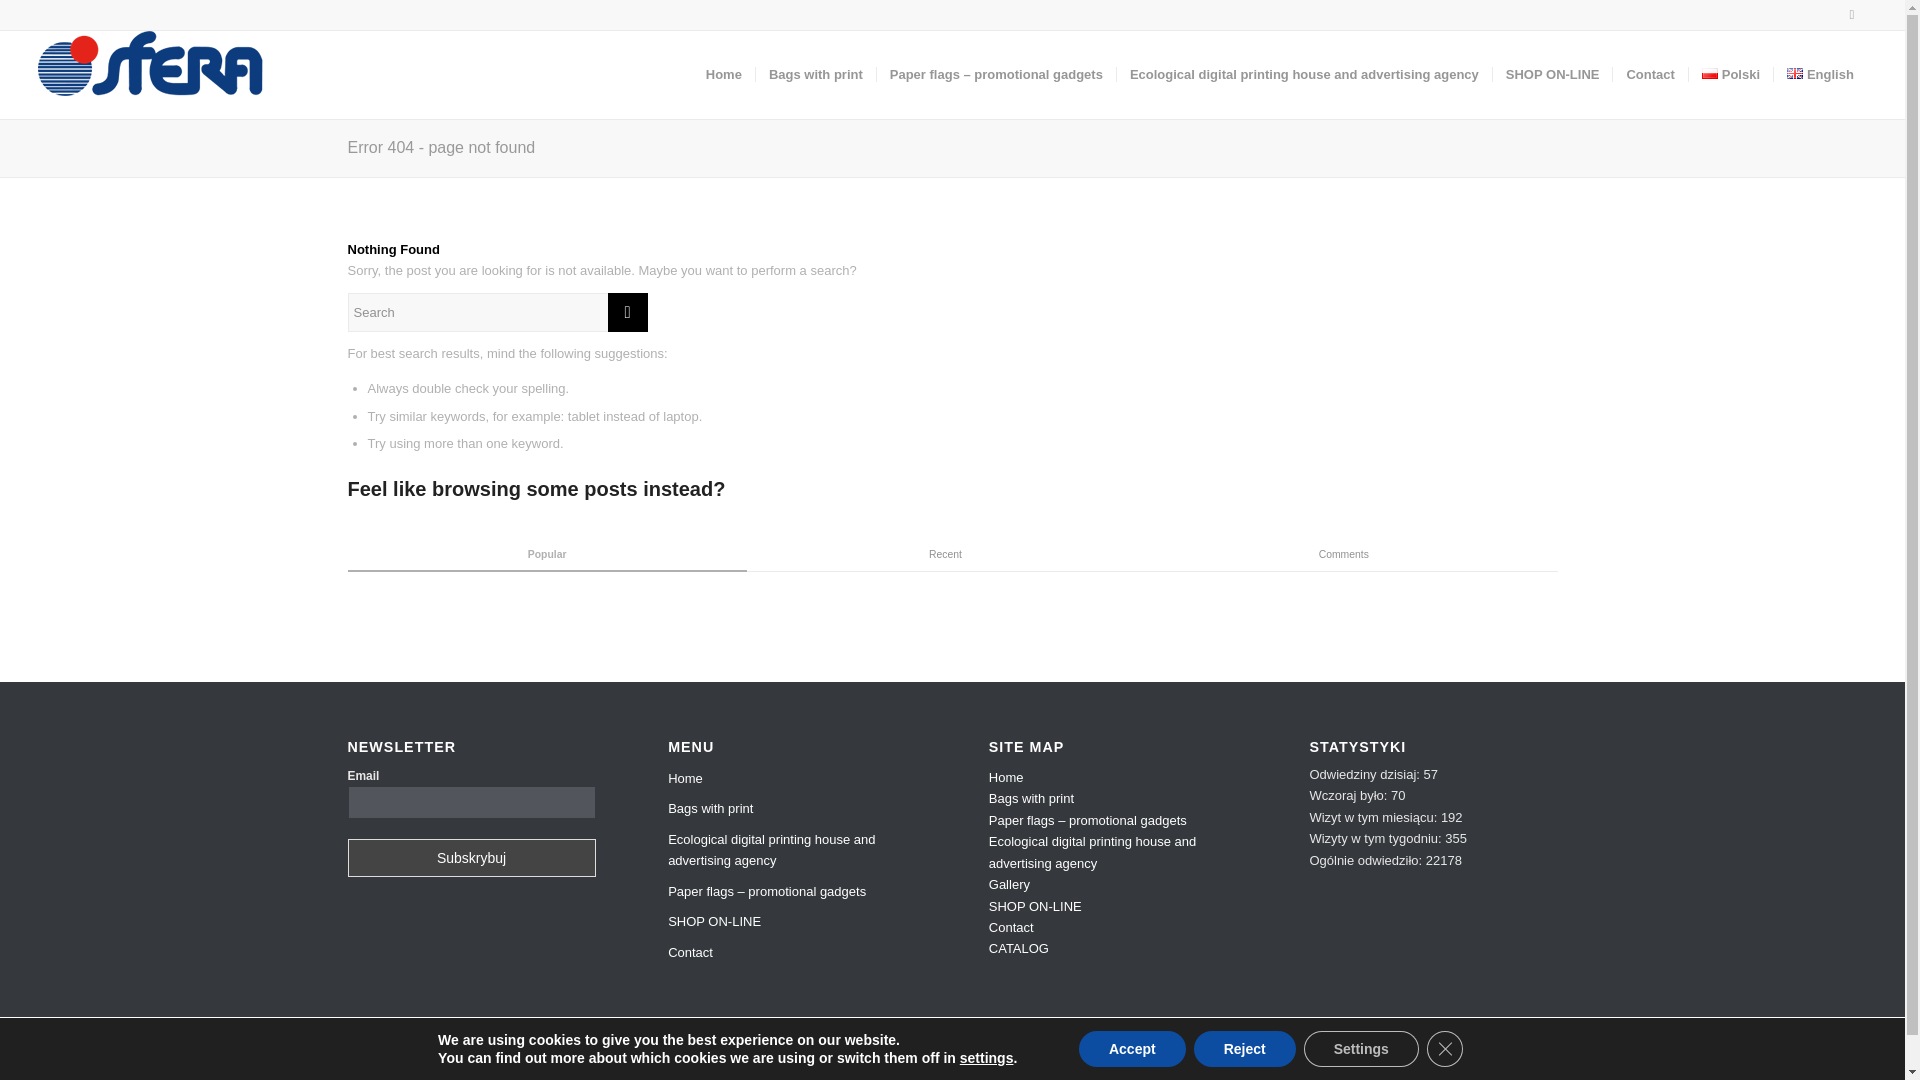 Image resolution: width=1920 pixels, height=1080 pixels. I want to click on Facebook, so click(1852, 15).